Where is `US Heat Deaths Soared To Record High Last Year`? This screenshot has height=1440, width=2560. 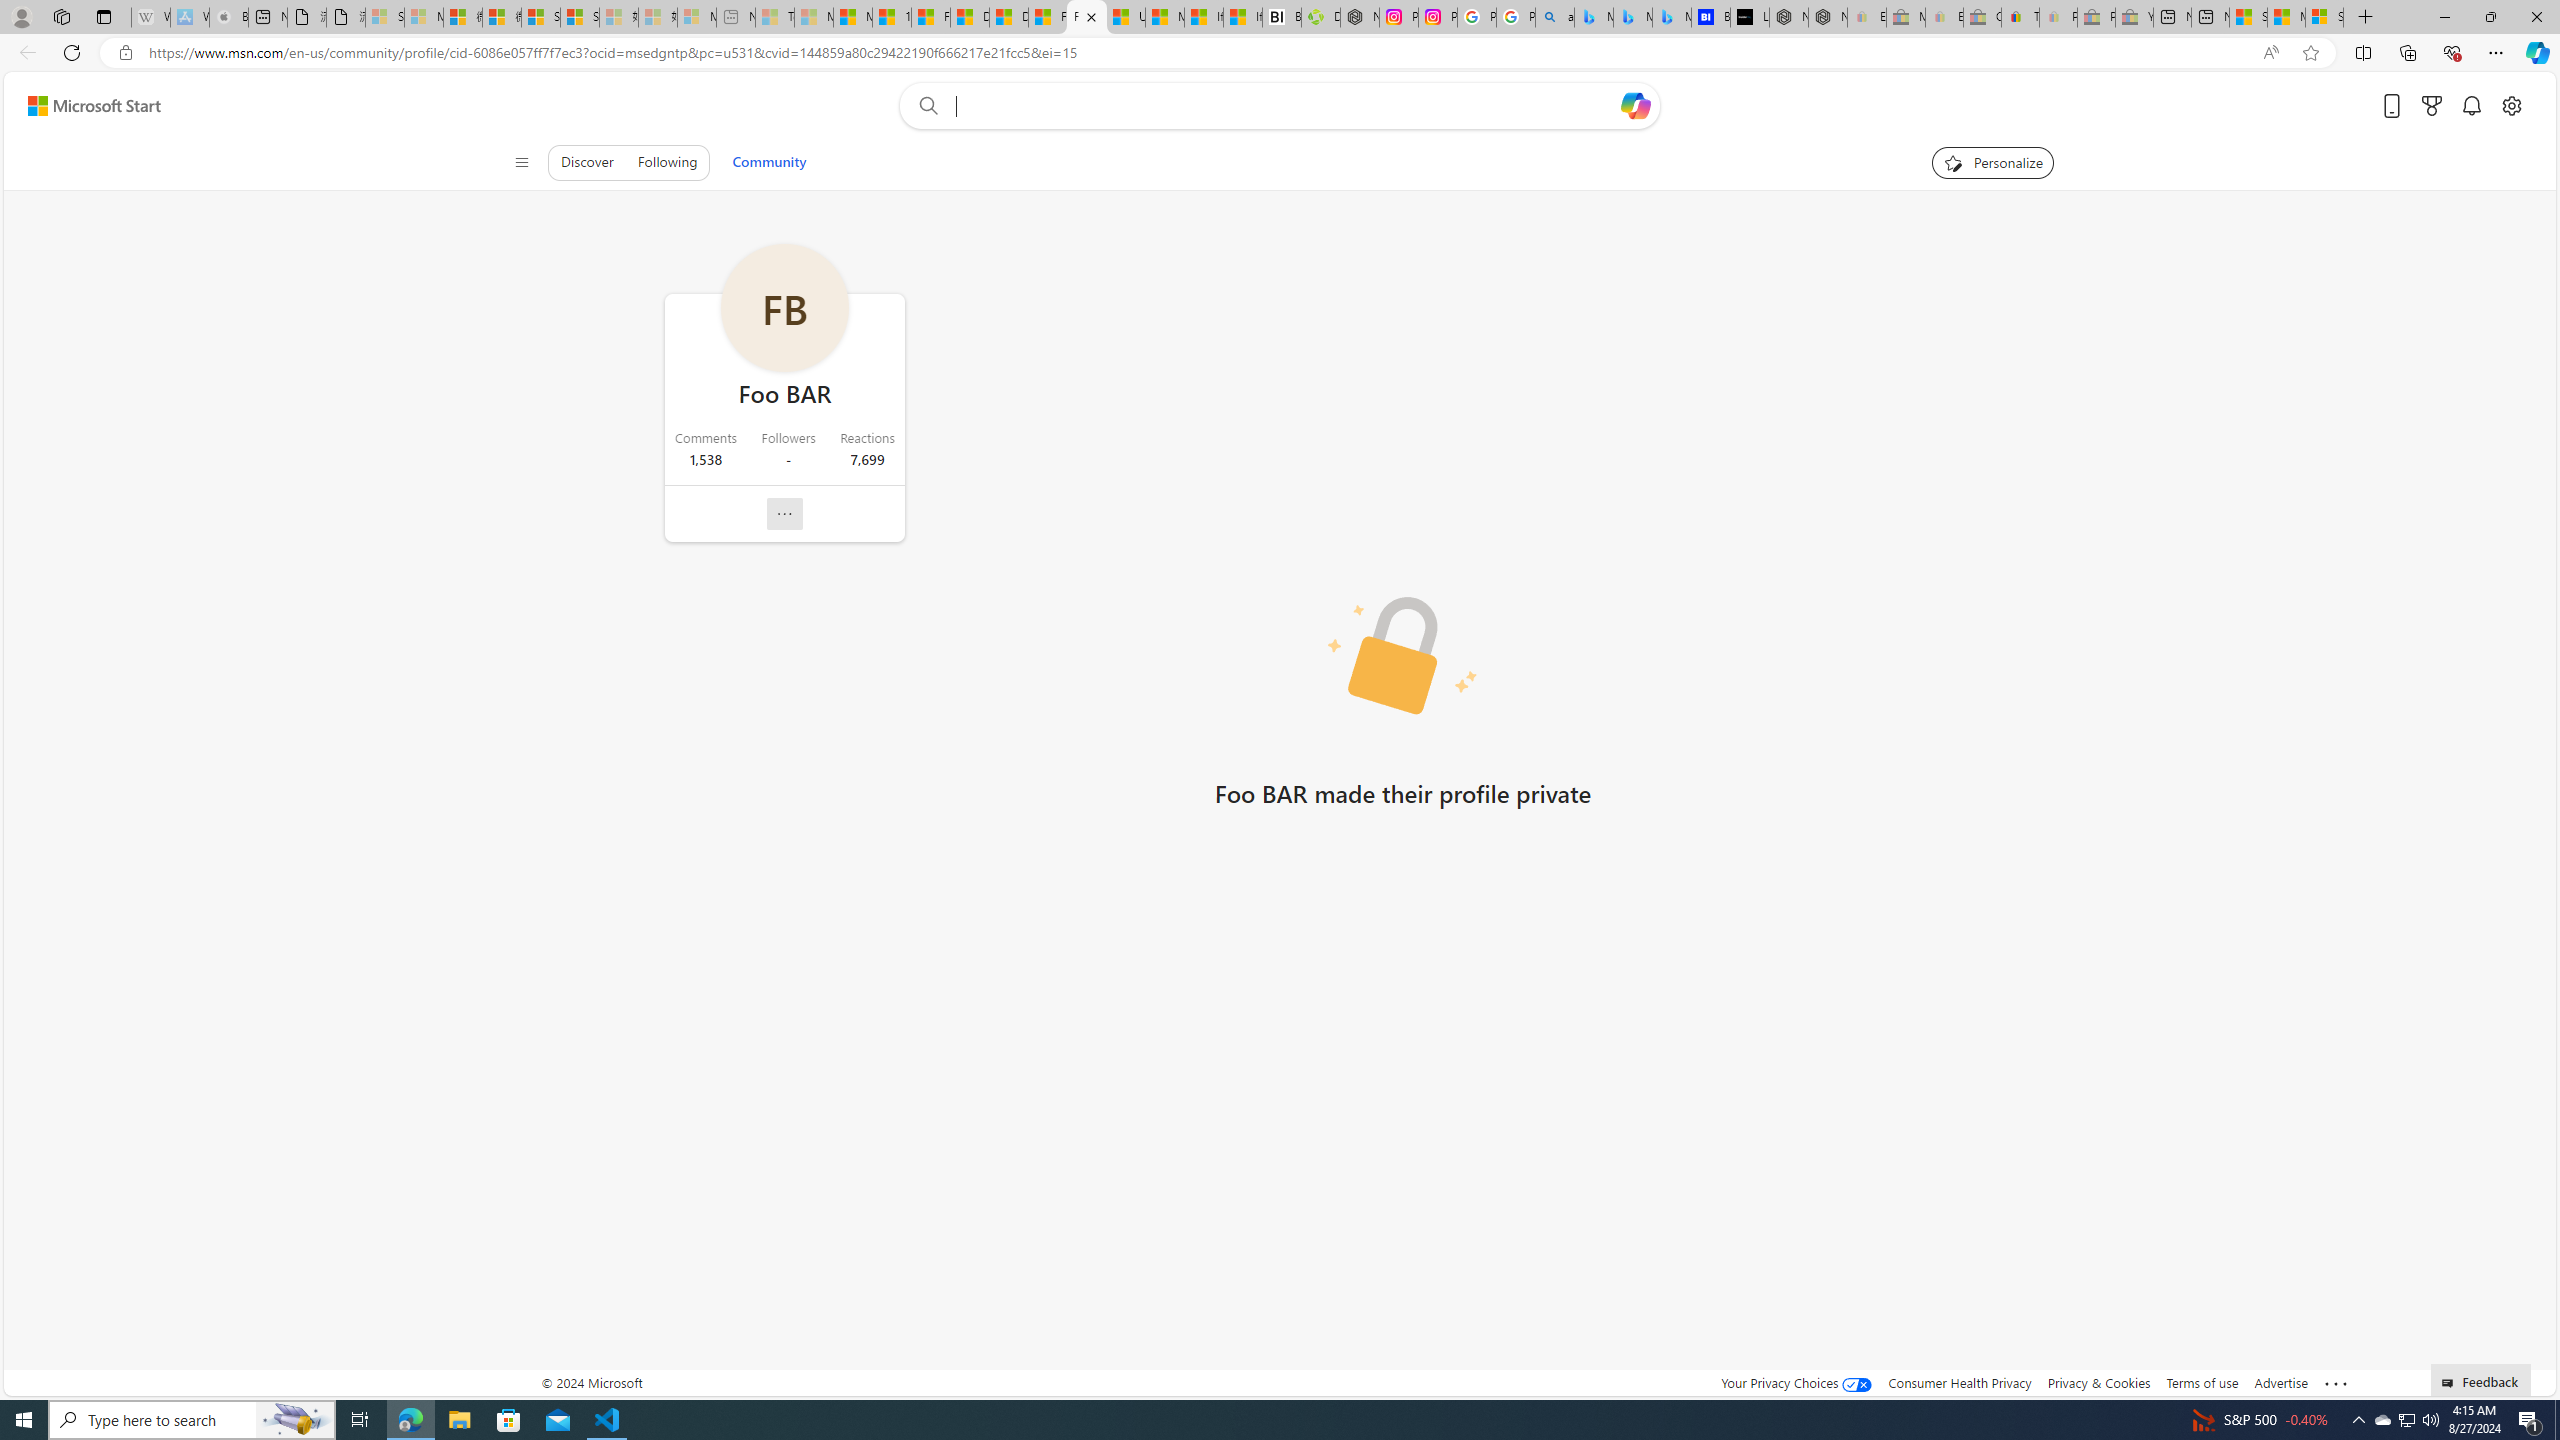
US Heat Deaths Soared To Record High Last Year is located at coordinates (1126, 17).